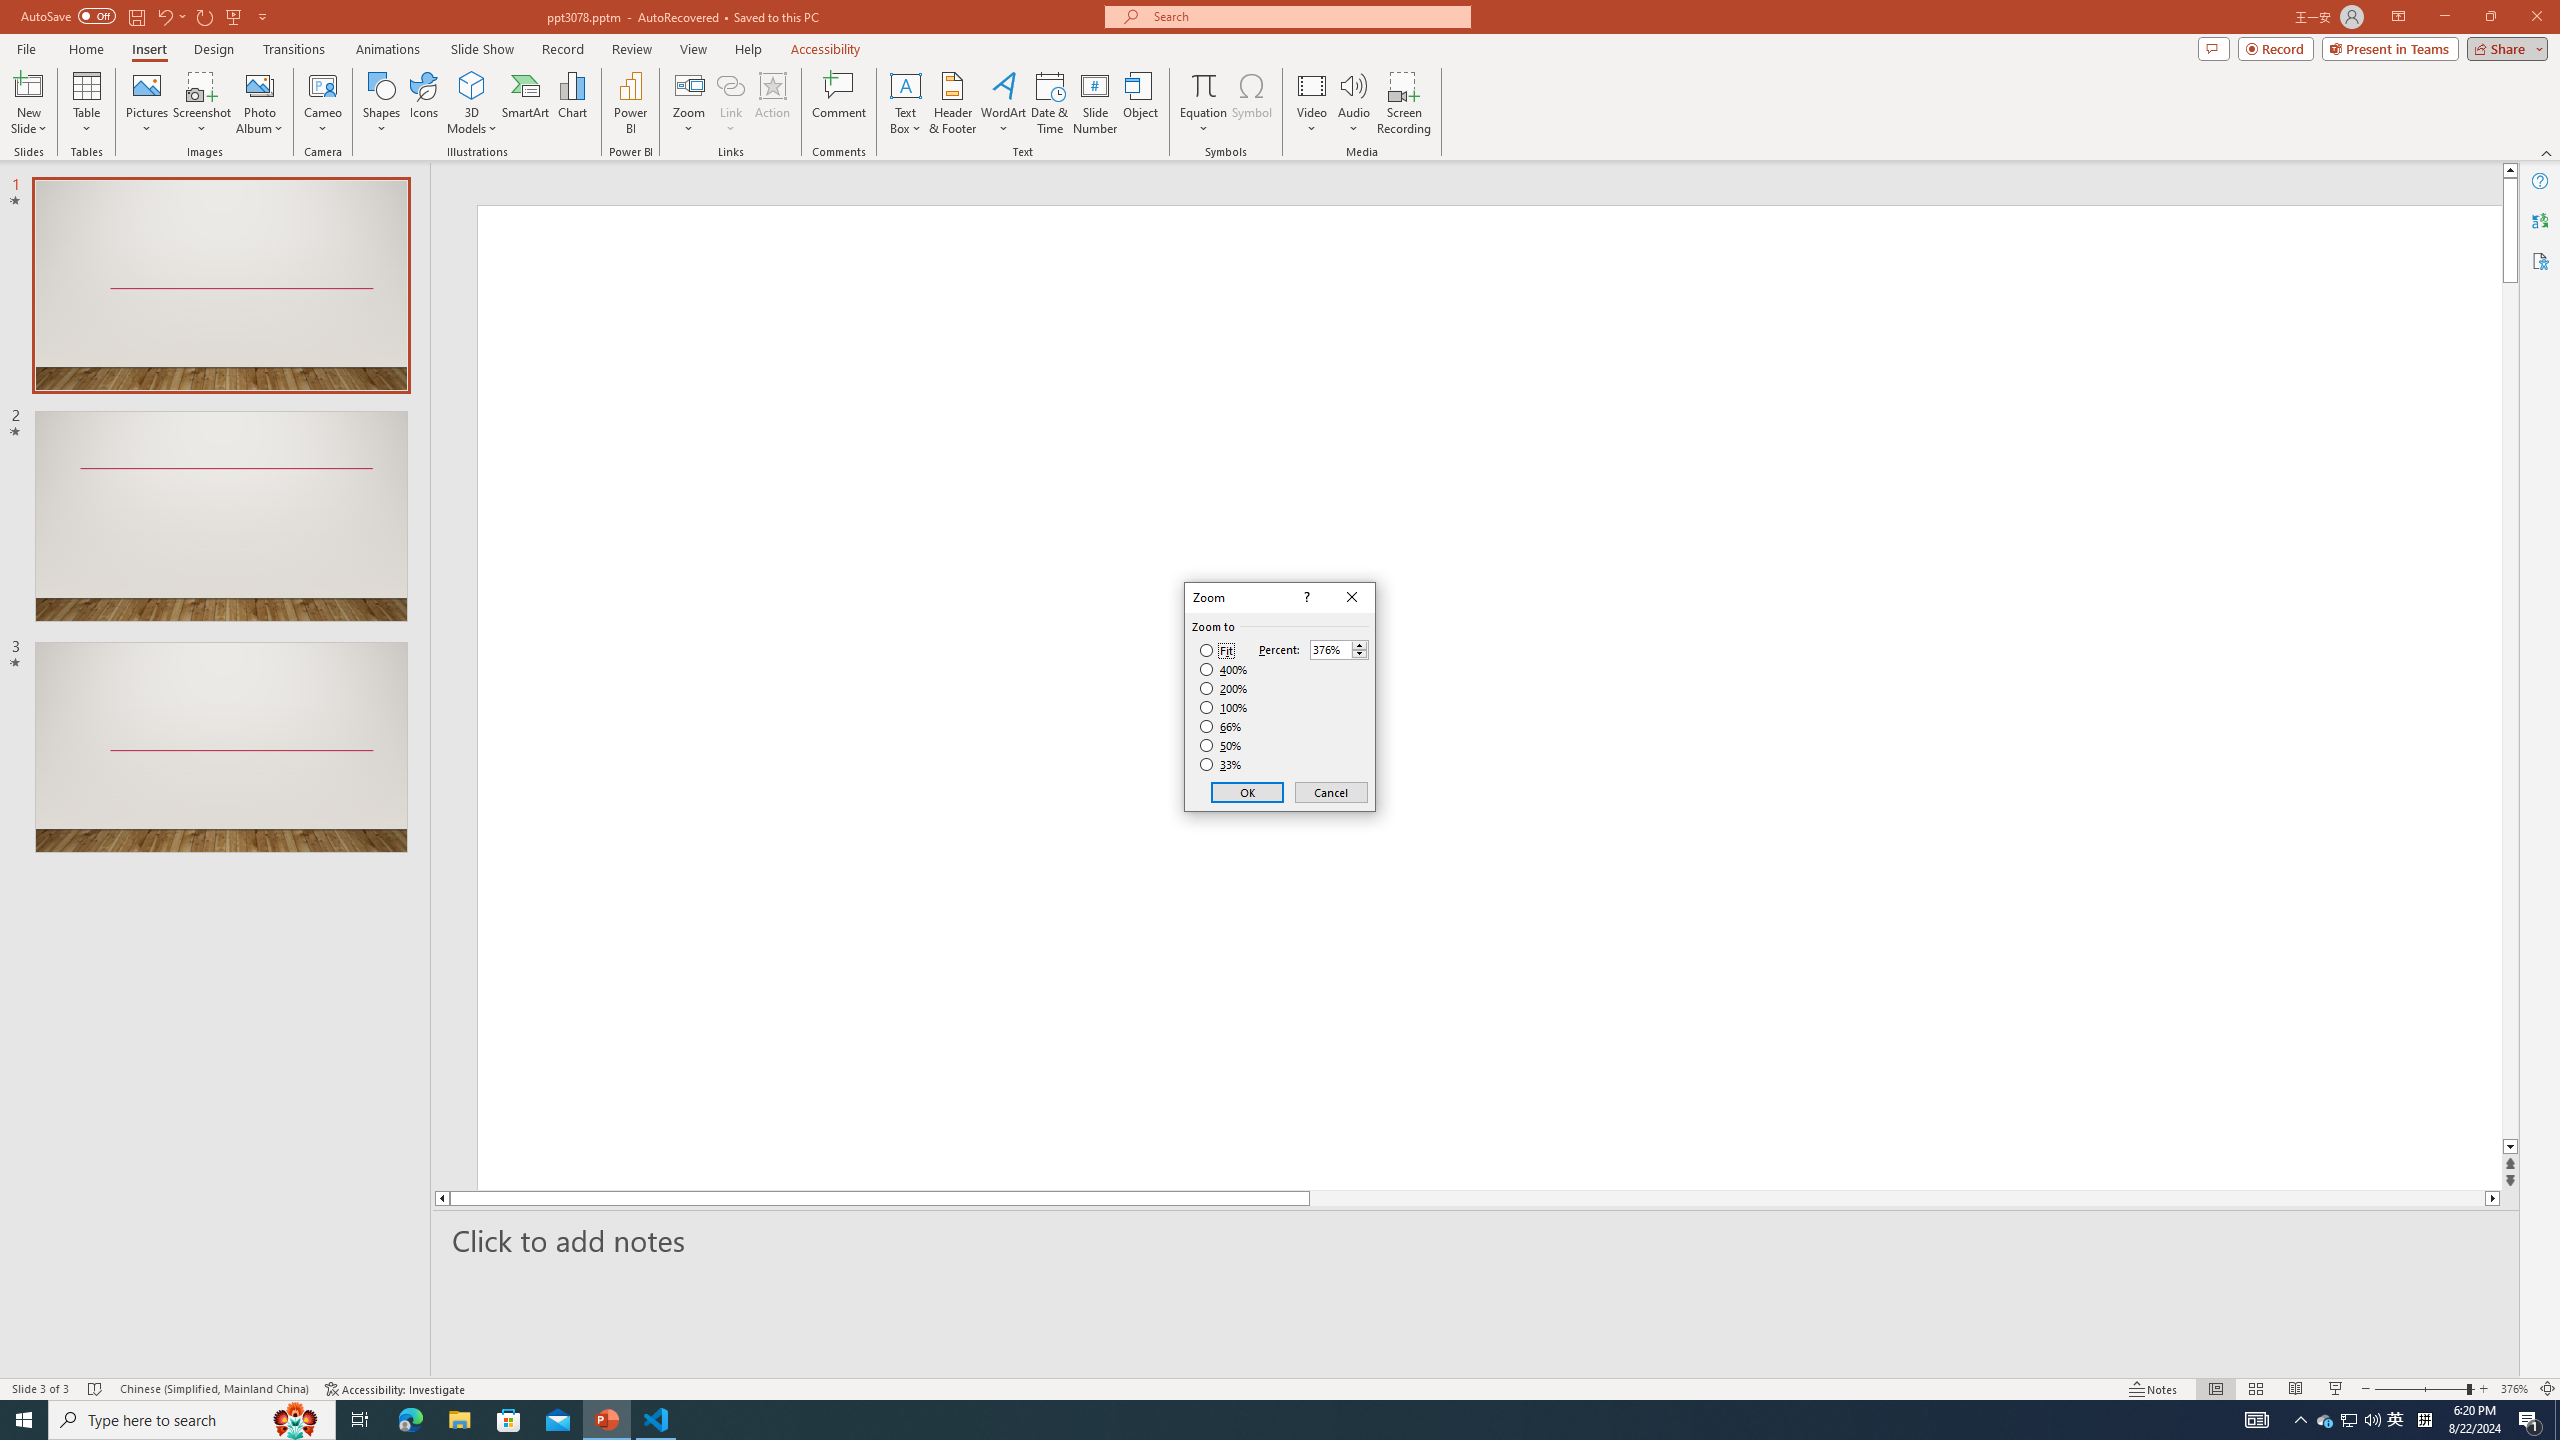  I want to click on Microsoft search, so click(1306, 16).